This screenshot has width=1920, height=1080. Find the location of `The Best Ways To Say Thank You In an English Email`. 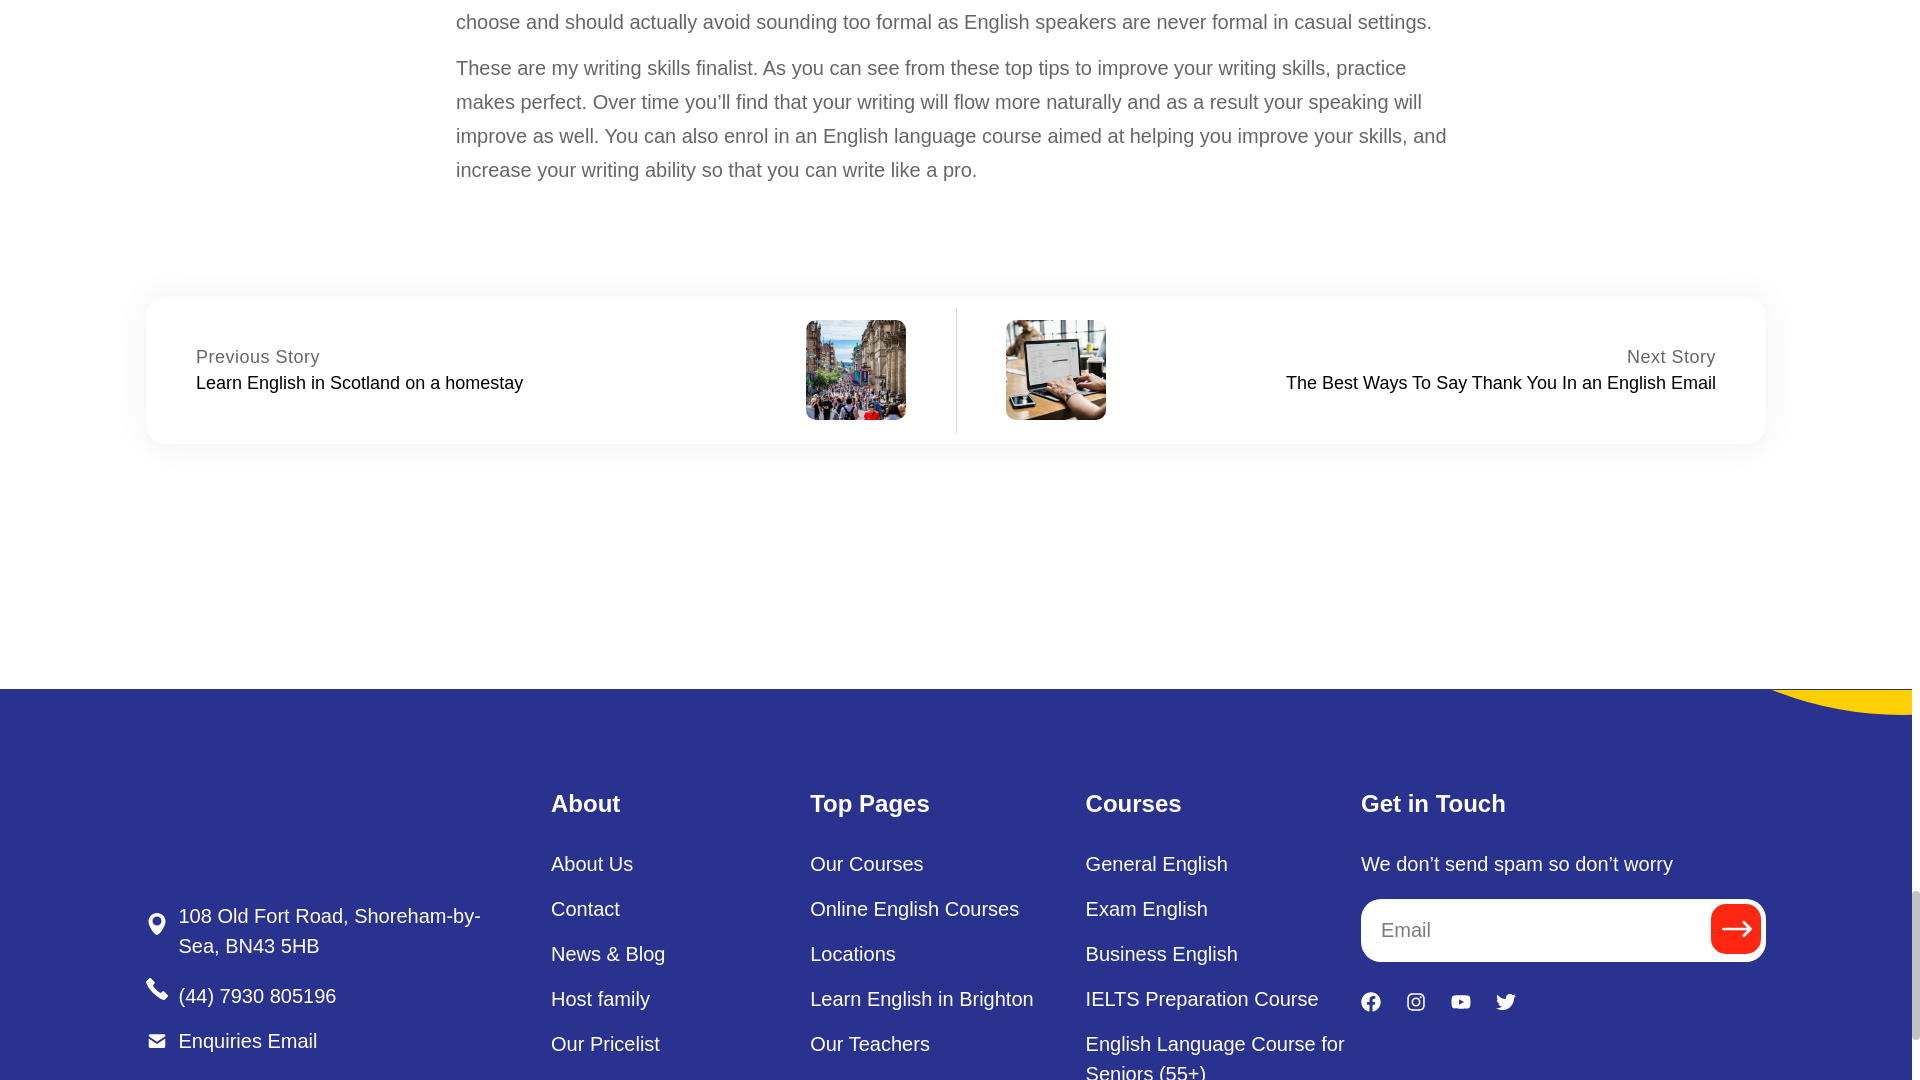

The Best Ways To Say Thank You In an English Email is located at coordinates (1501, 382).